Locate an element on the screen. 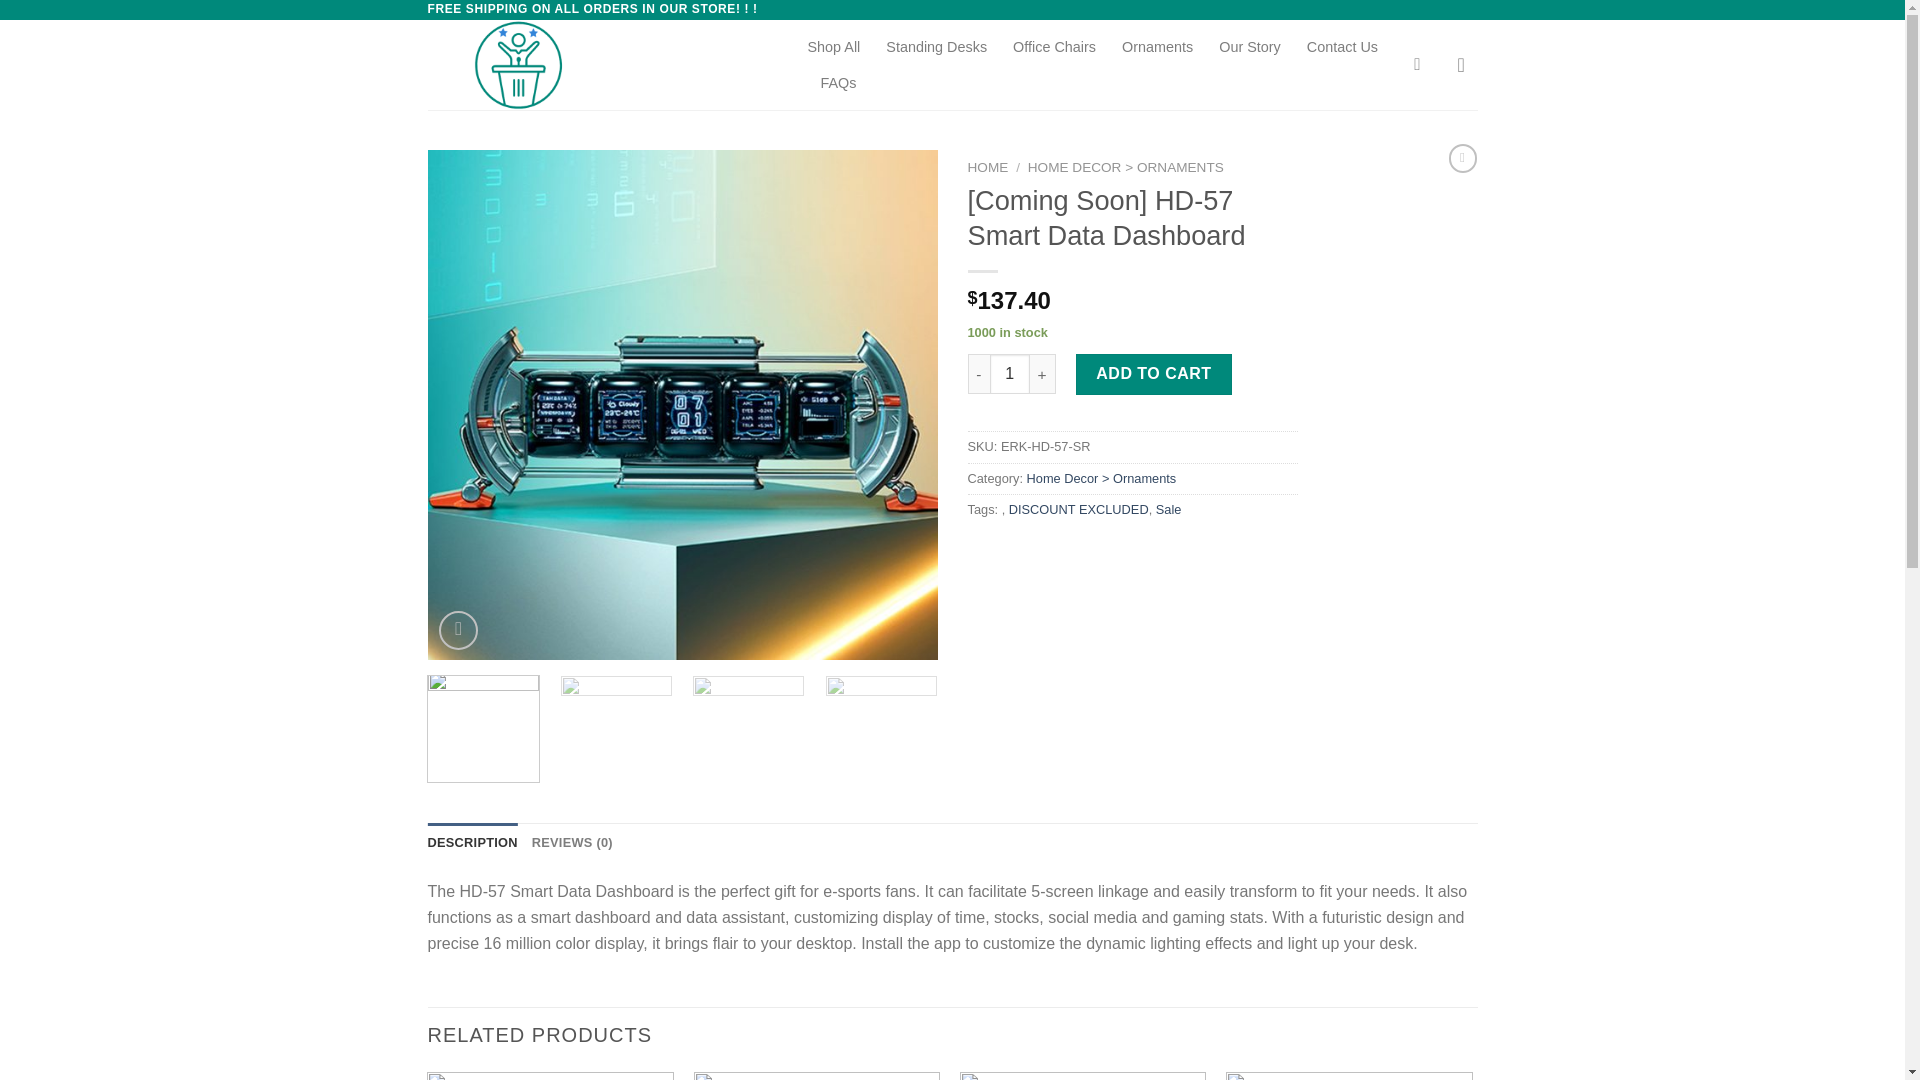  Bellybandccw is located at coordinates (602, 65).